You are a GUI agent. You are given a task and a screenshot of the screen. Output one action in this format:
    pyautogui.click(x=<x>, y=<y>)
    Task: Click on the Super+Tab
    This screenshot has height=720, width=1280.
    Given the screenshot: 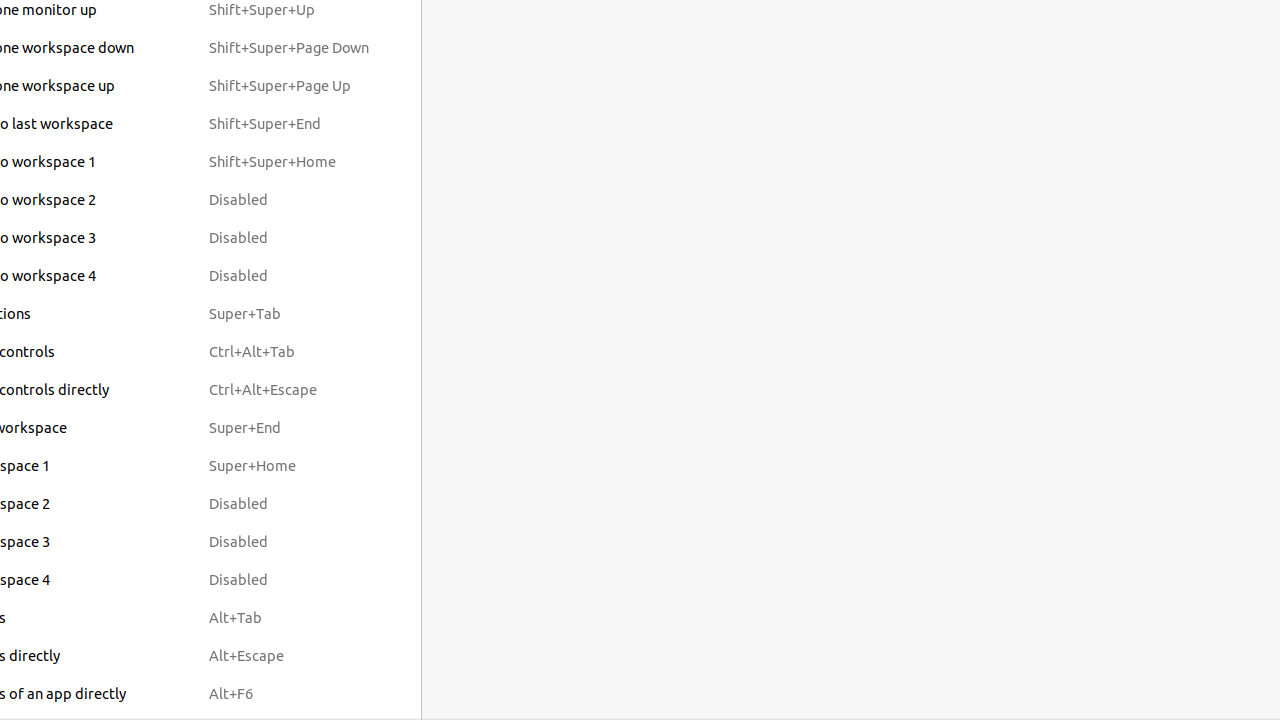 What is the action you would take?
    pyautogui.click(x=289, y=314)
    